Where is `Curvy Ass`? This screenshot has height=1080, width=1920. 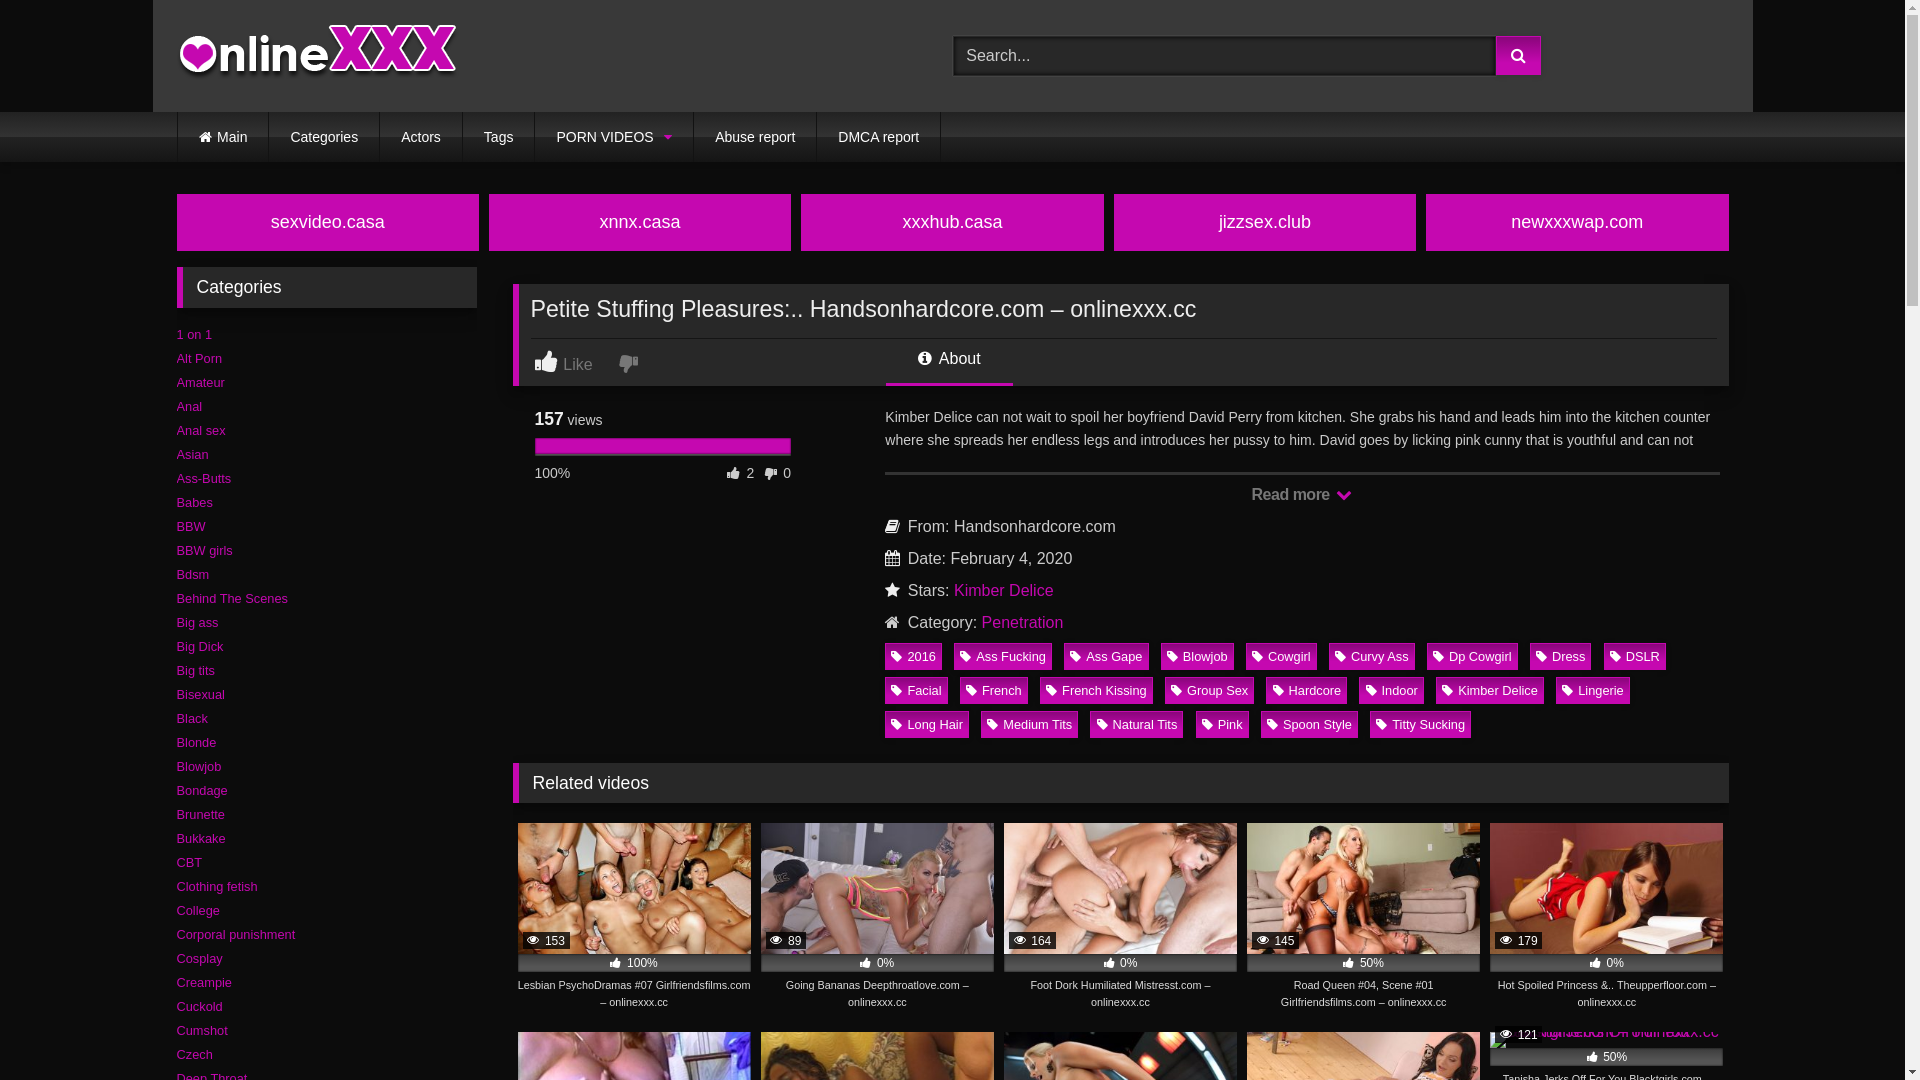 Curvy Ass is located at coordinates (1372, 656).